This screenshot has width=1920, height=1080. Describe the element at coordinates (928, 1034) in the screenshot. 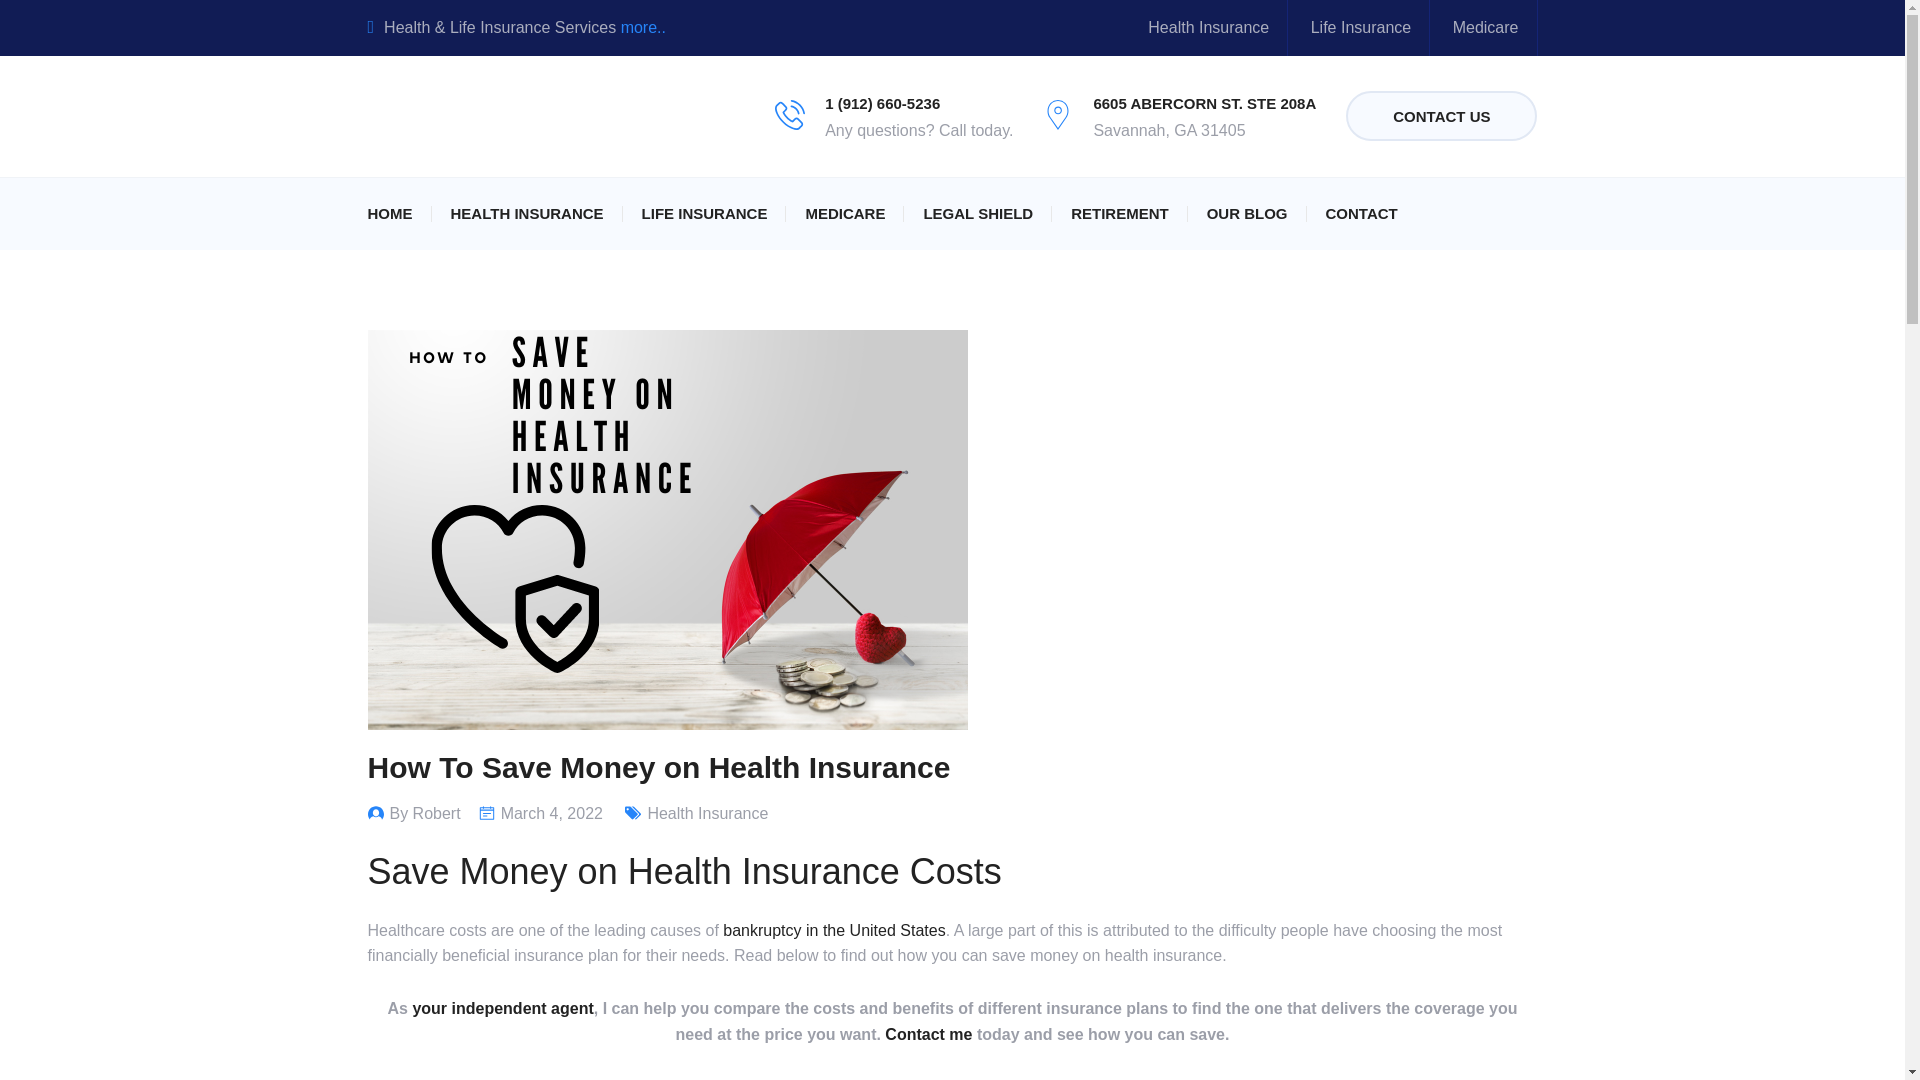

I see `Contact me` at that location.